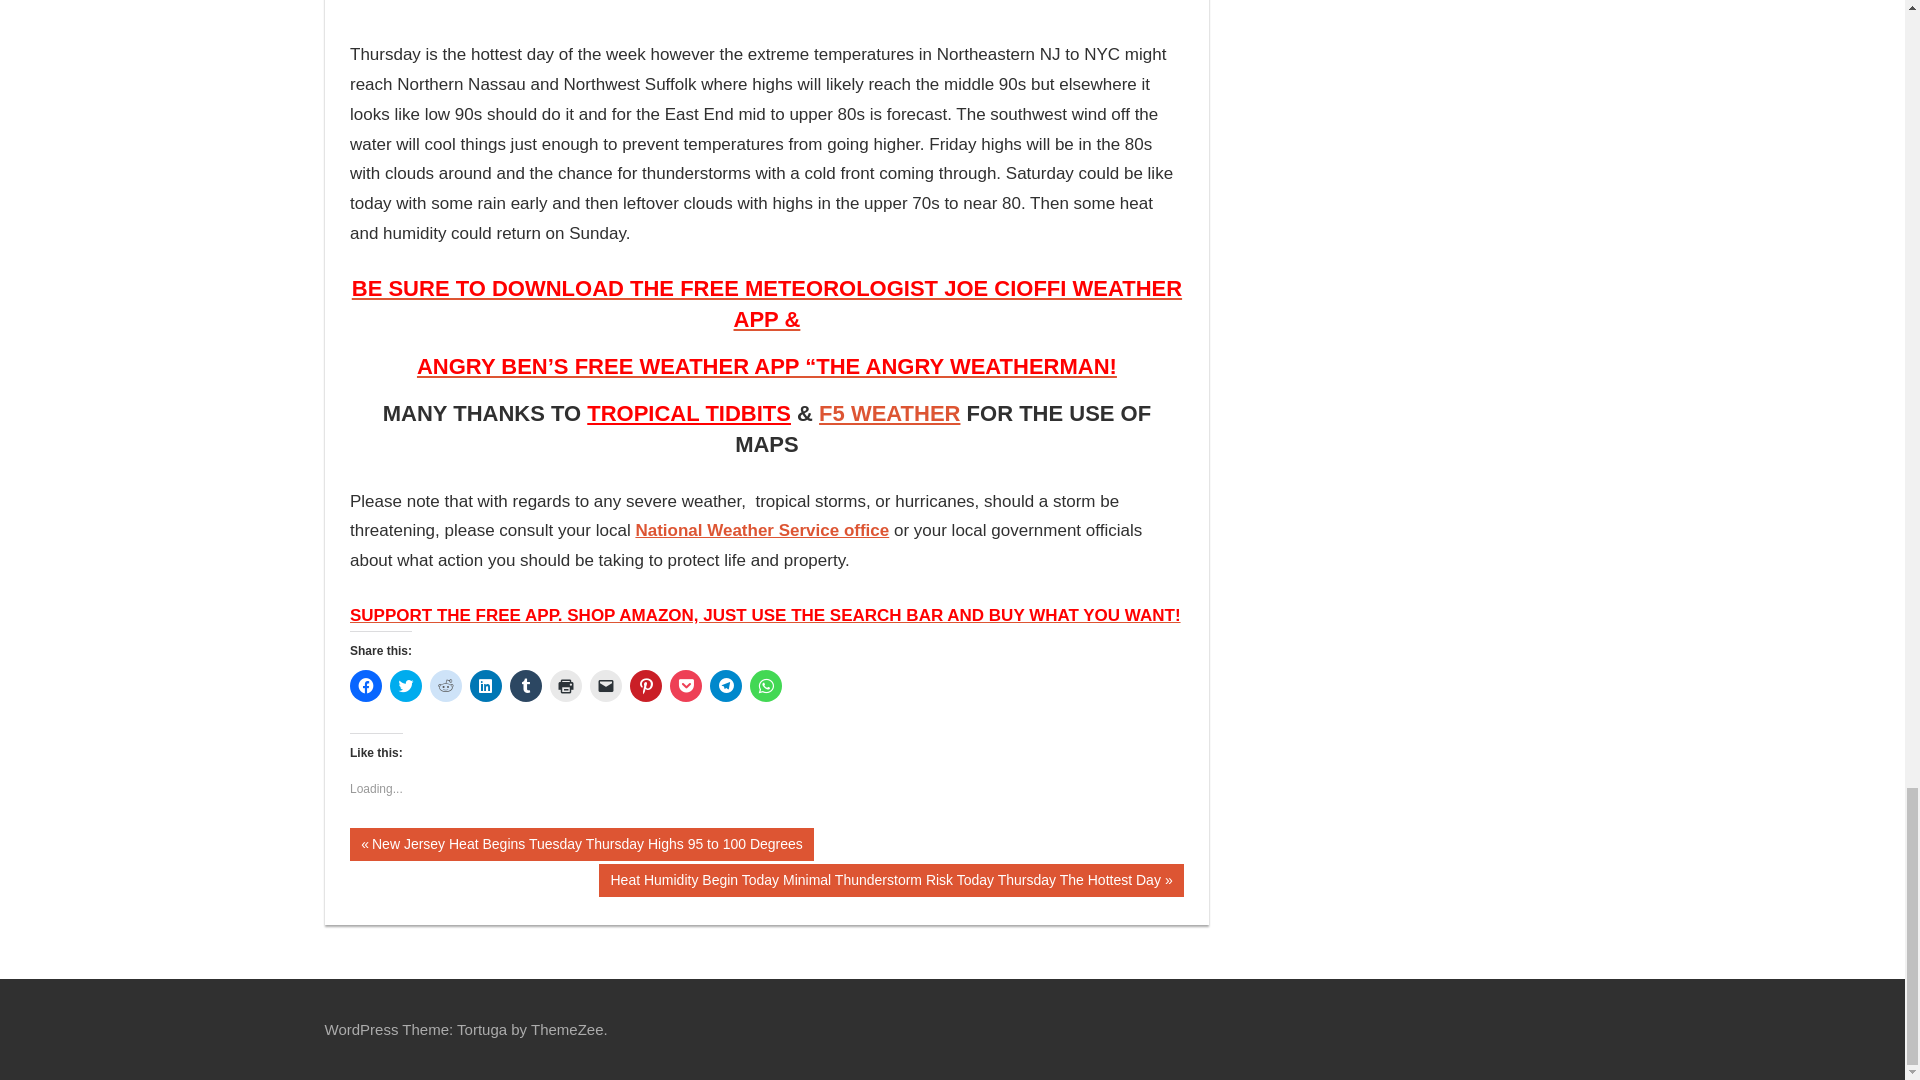 This screenshot has height=1080, width=1920. I want to click on National Weather Service office, so click(762, 530).